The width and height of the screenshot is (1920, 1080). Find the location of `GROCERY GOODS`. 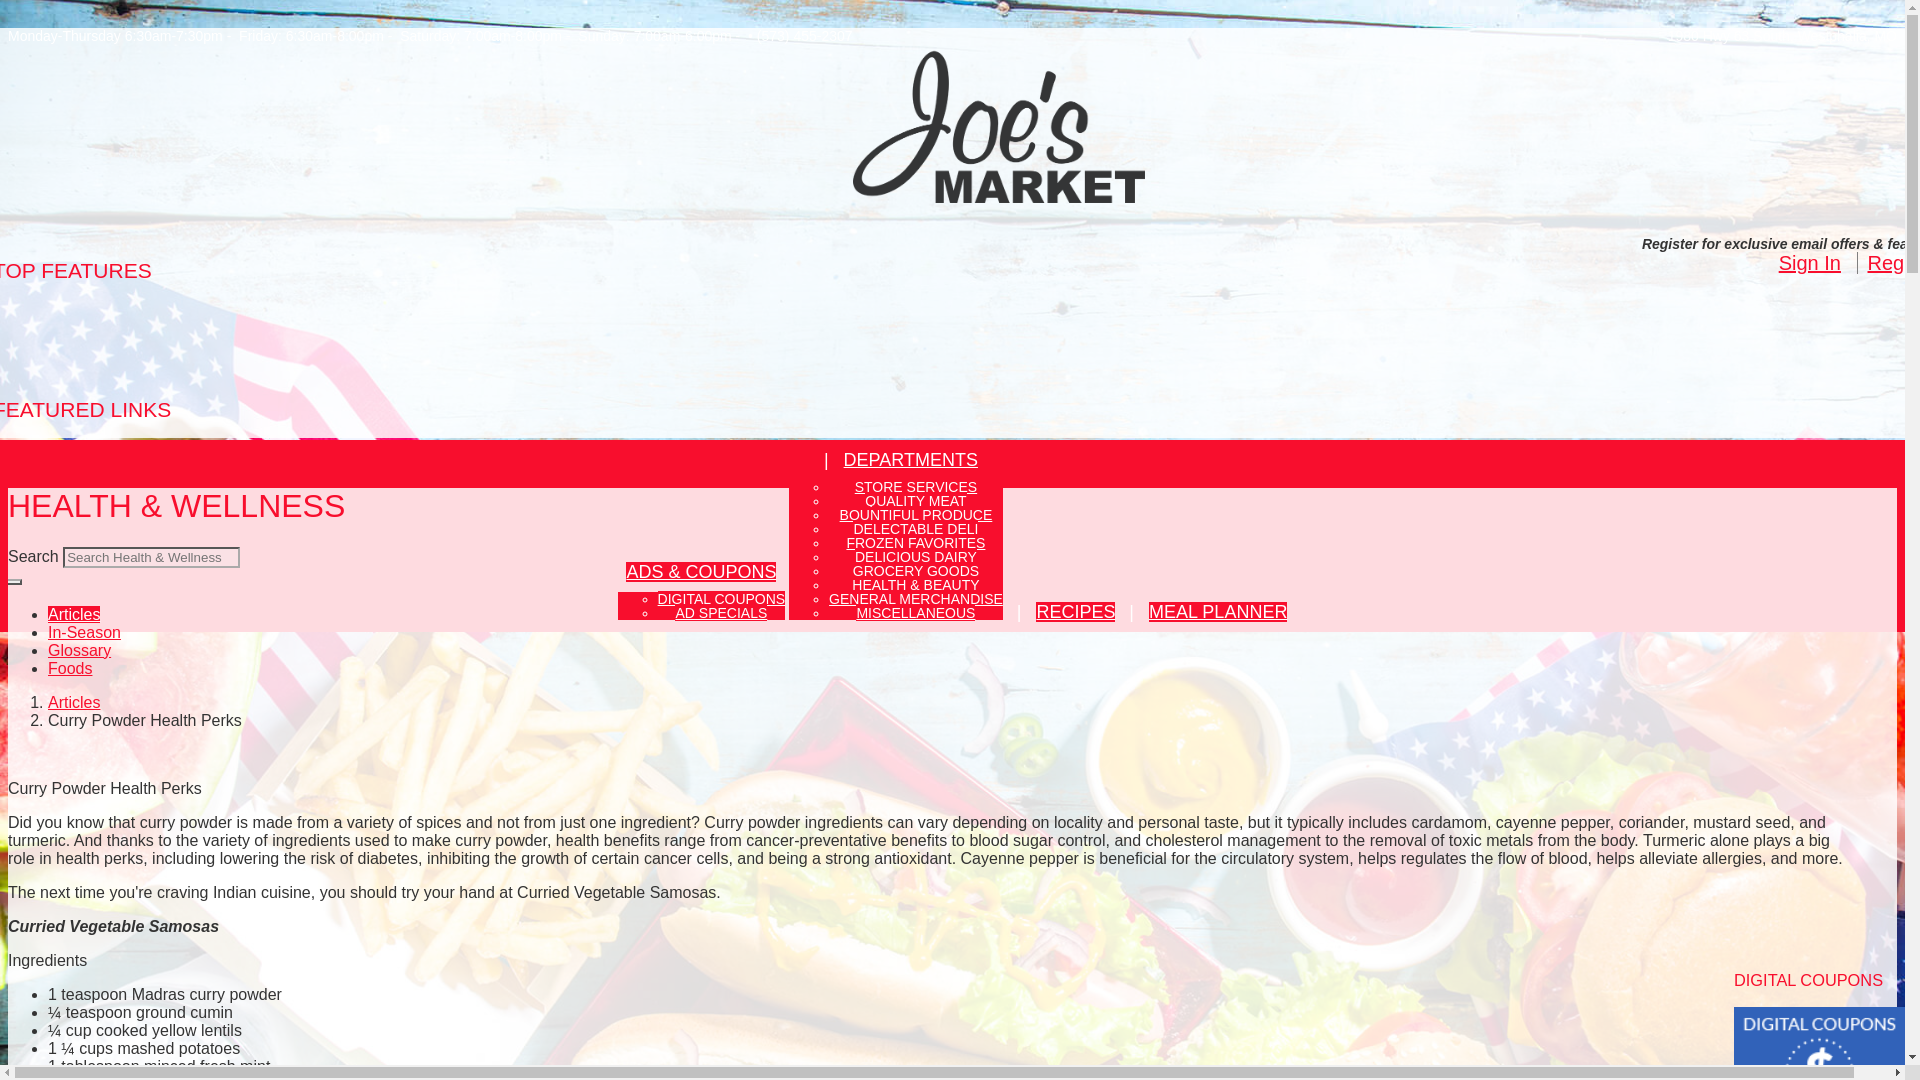

GROCERY GOODS is located at coordinates (916, 570).